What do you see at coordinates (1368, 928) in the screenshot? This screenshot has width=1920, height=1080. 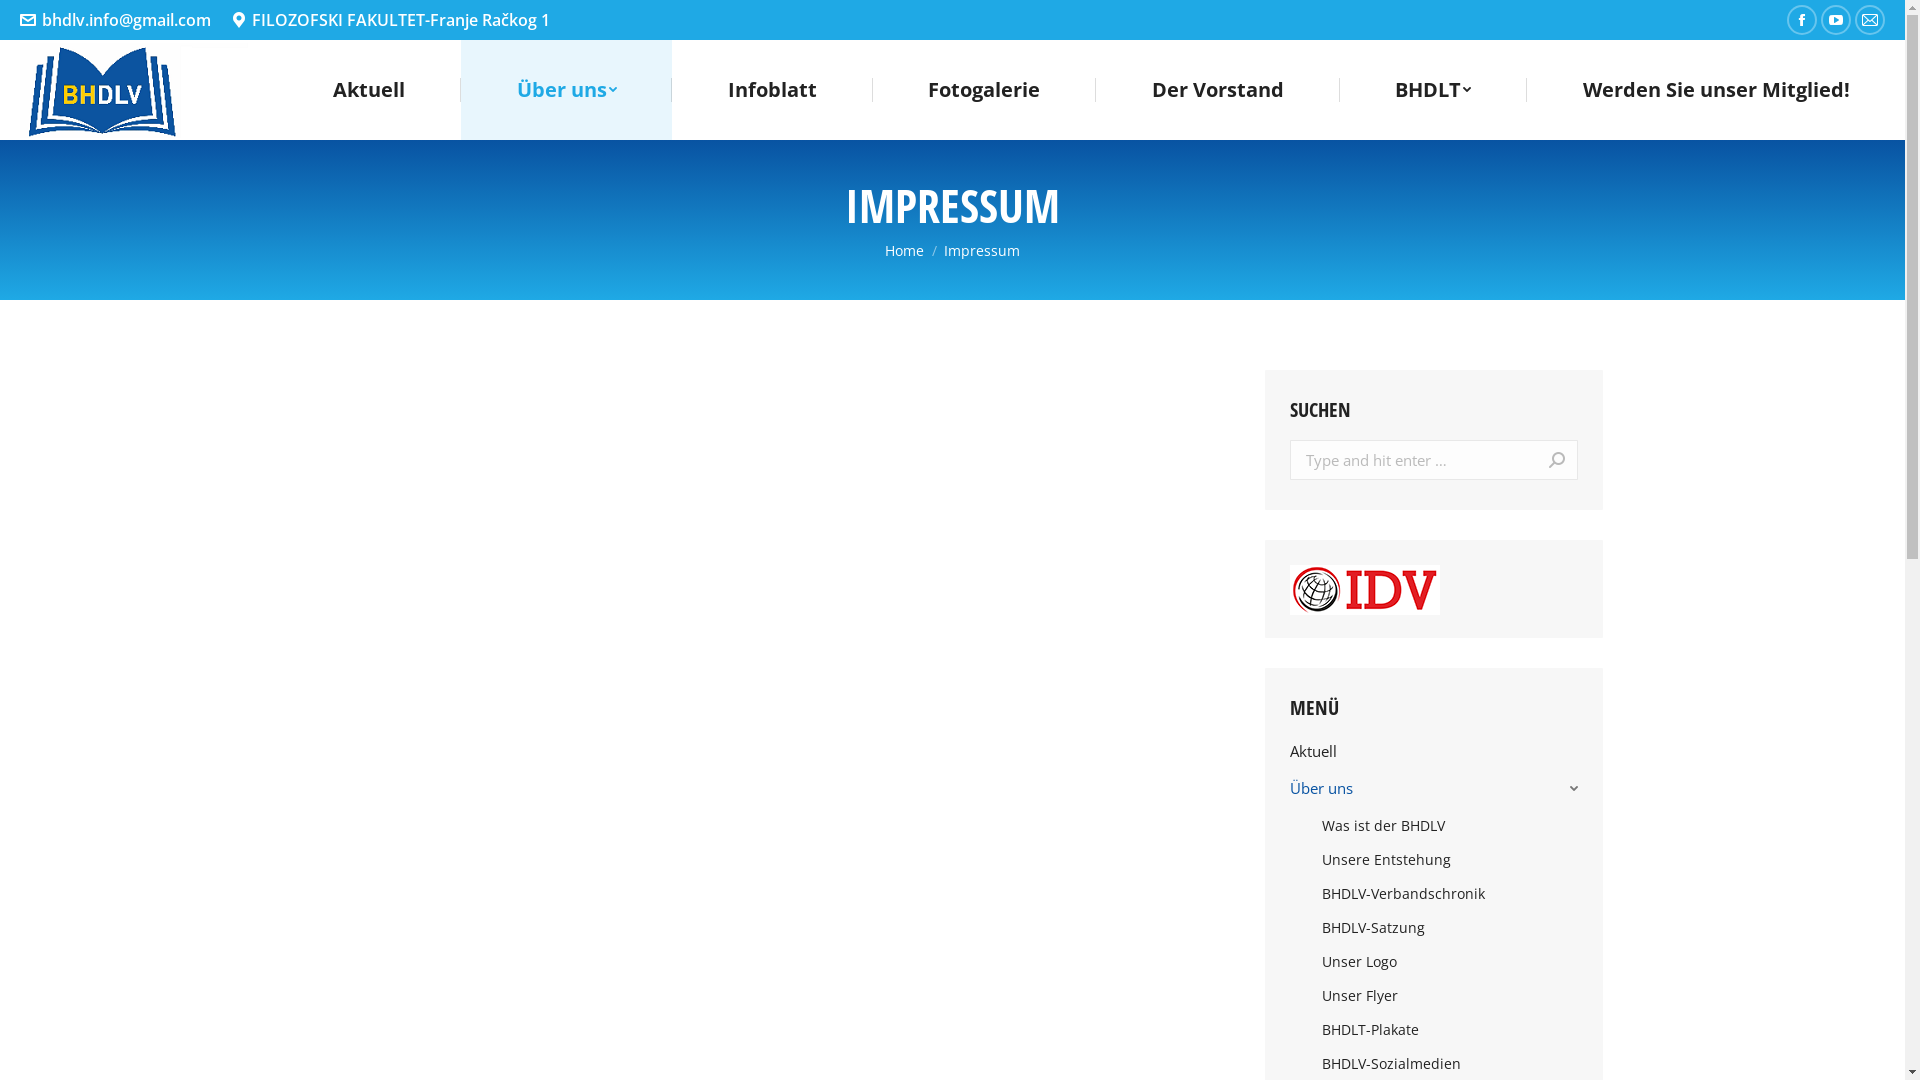 I see `BHDLV-Satzung` at bounding box center [1368, 928].